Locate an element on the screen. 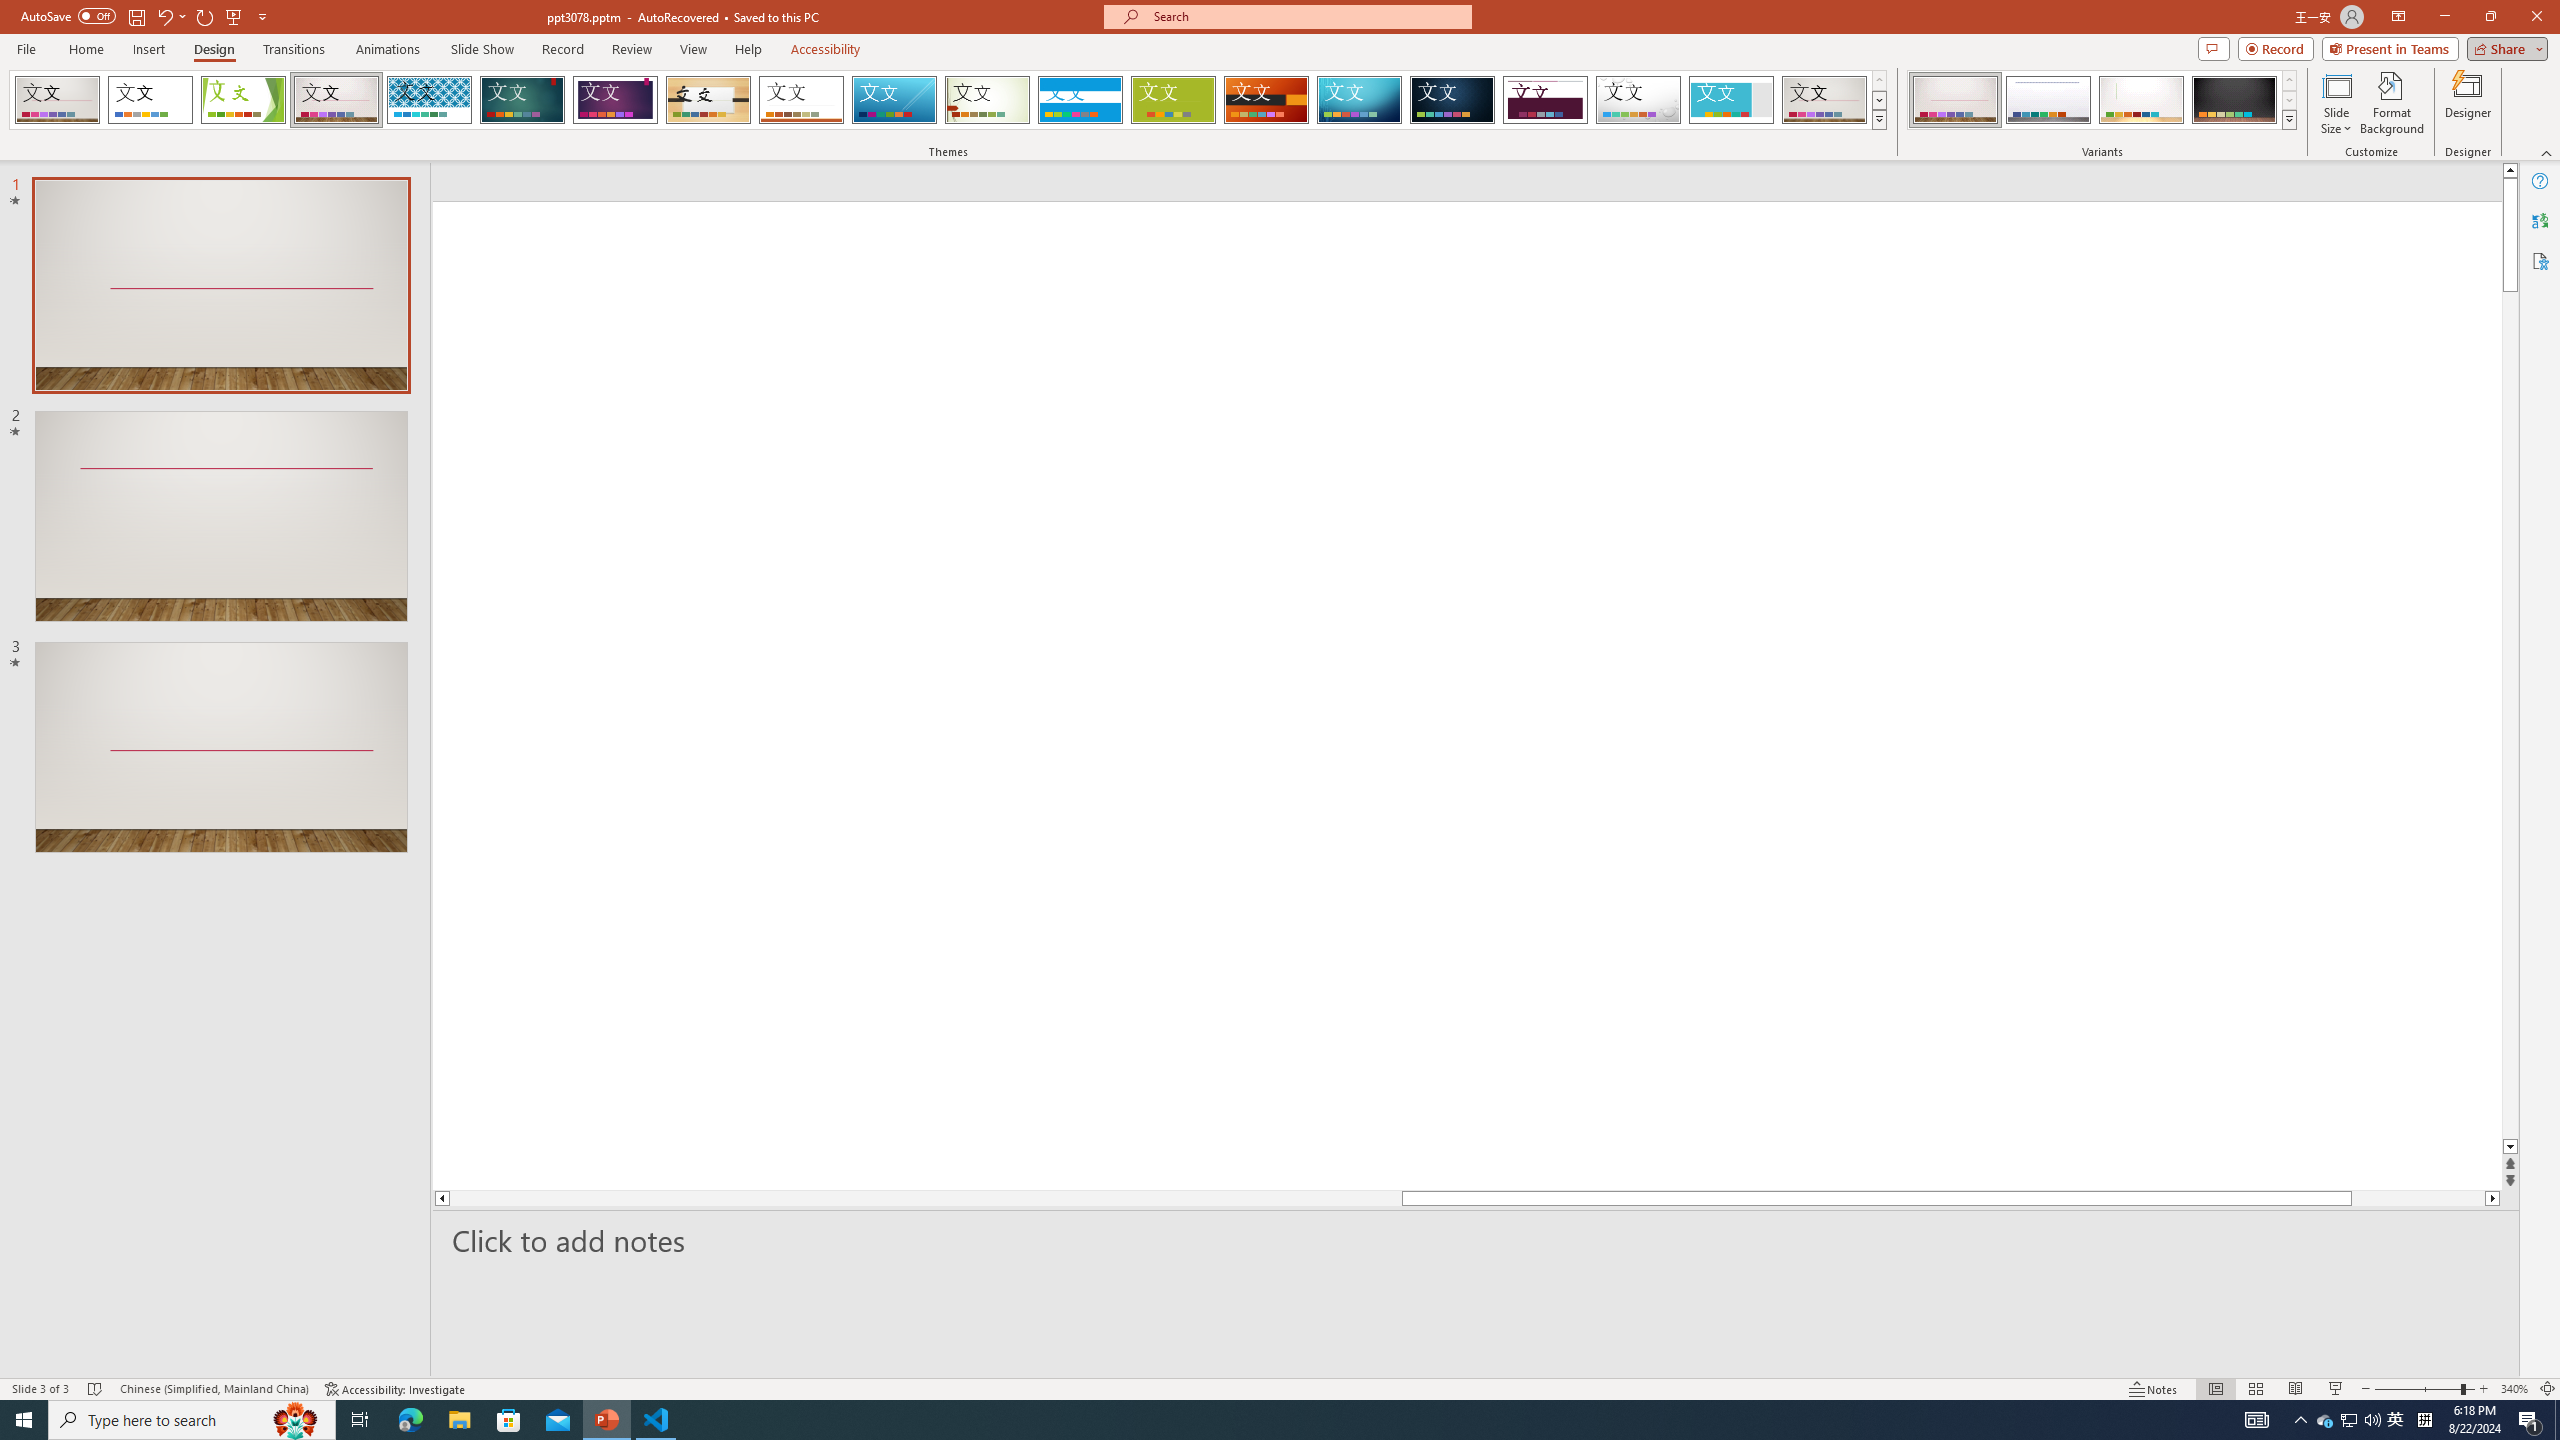 The image size is (2560, 1440). An abstract genetic concept is located at coordinates (1466, 695).